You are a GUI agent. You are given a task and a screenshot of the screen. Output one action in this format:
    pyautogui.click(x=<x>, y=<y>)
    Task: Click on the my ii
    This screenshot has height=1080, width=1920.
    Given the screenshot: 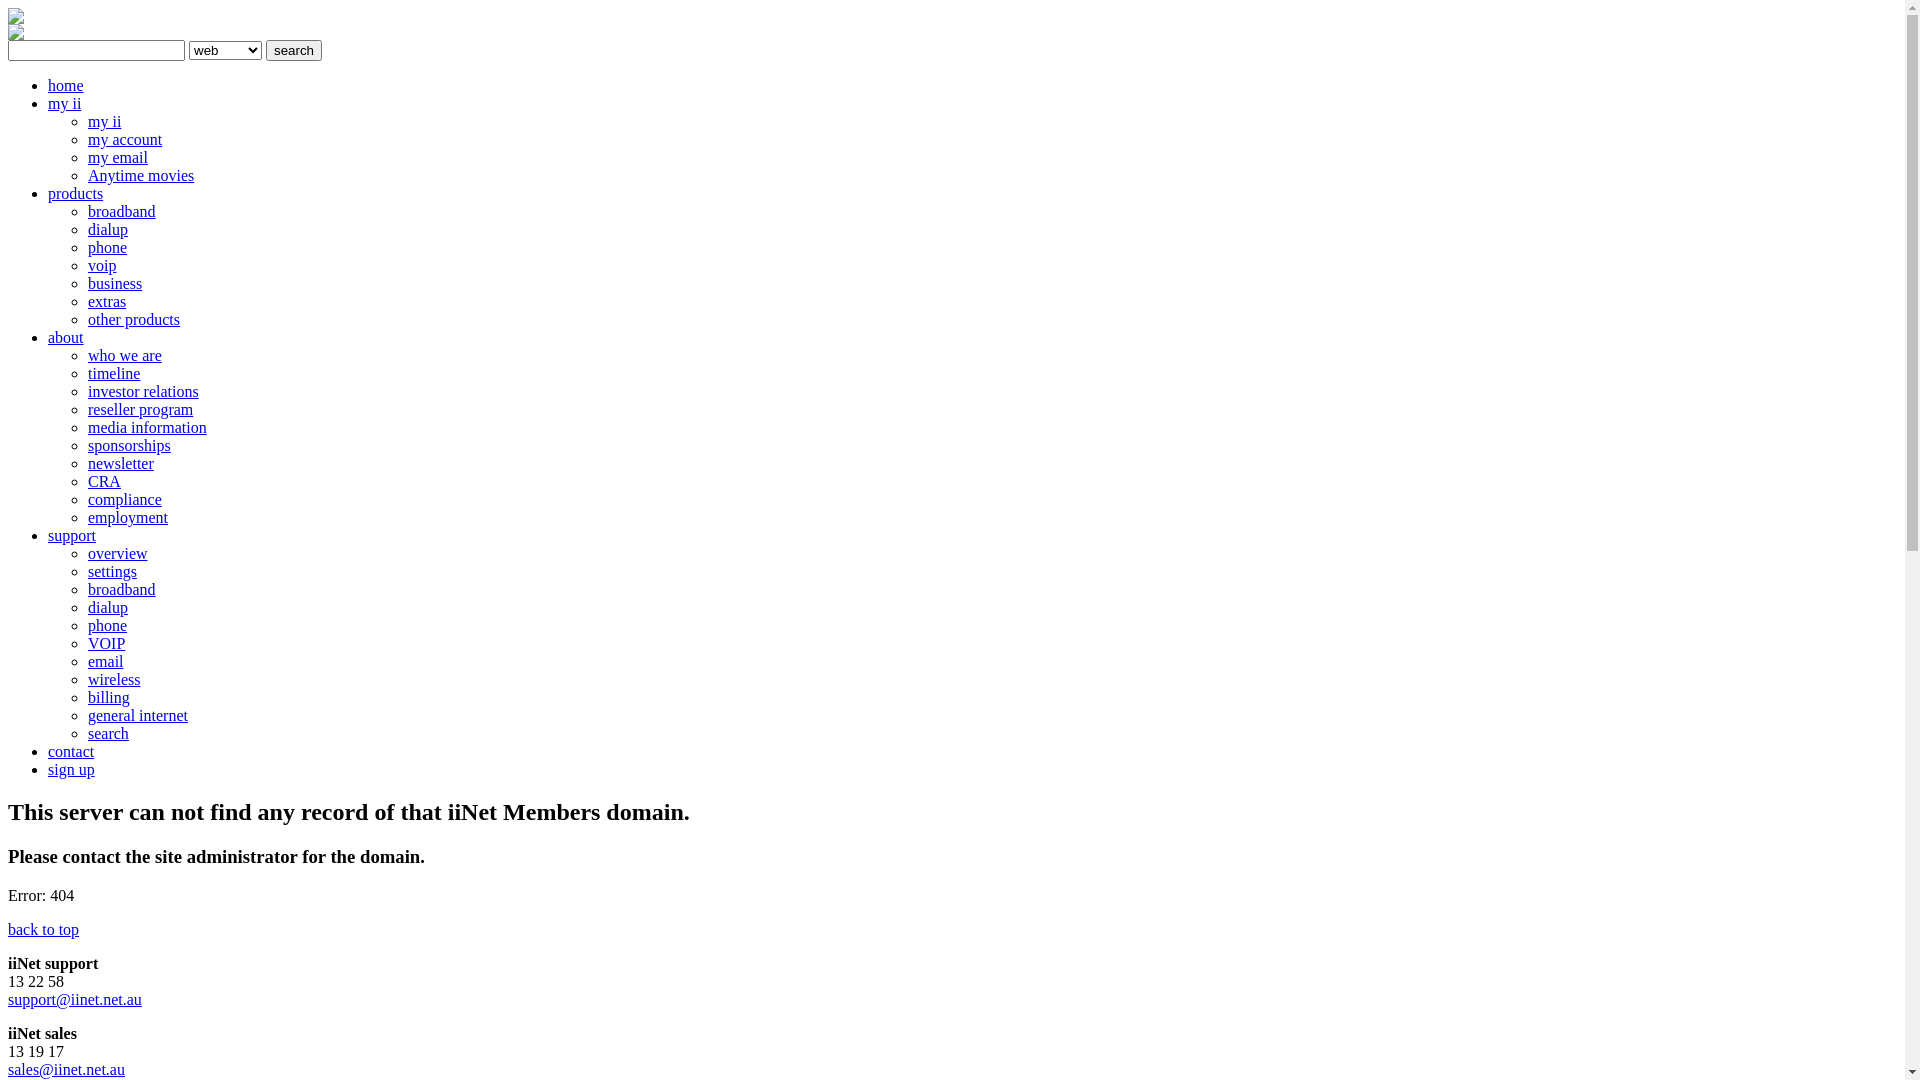 What is the action you would take?
    pyautogui.click(x=64, y=104)
    